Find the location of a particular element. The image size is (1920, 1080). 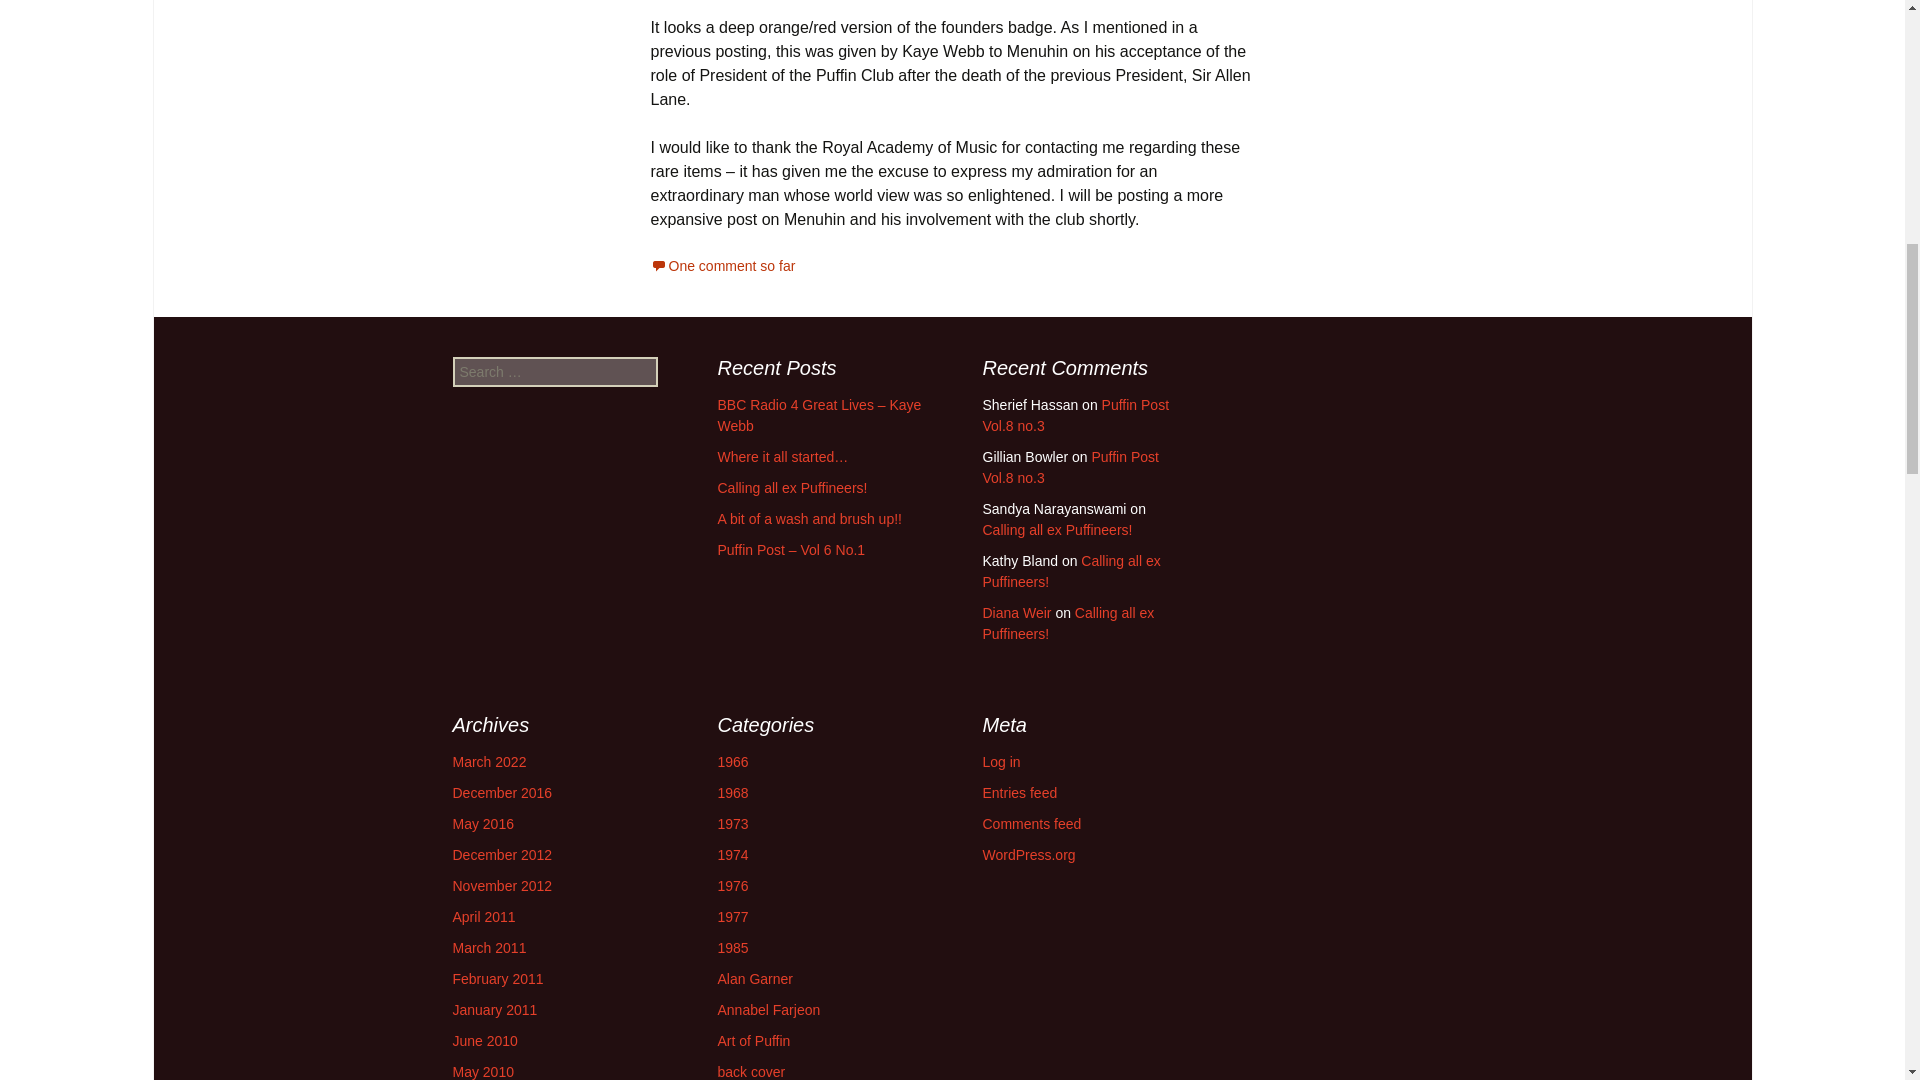

December 2016 is located at coordinates (502, 793).